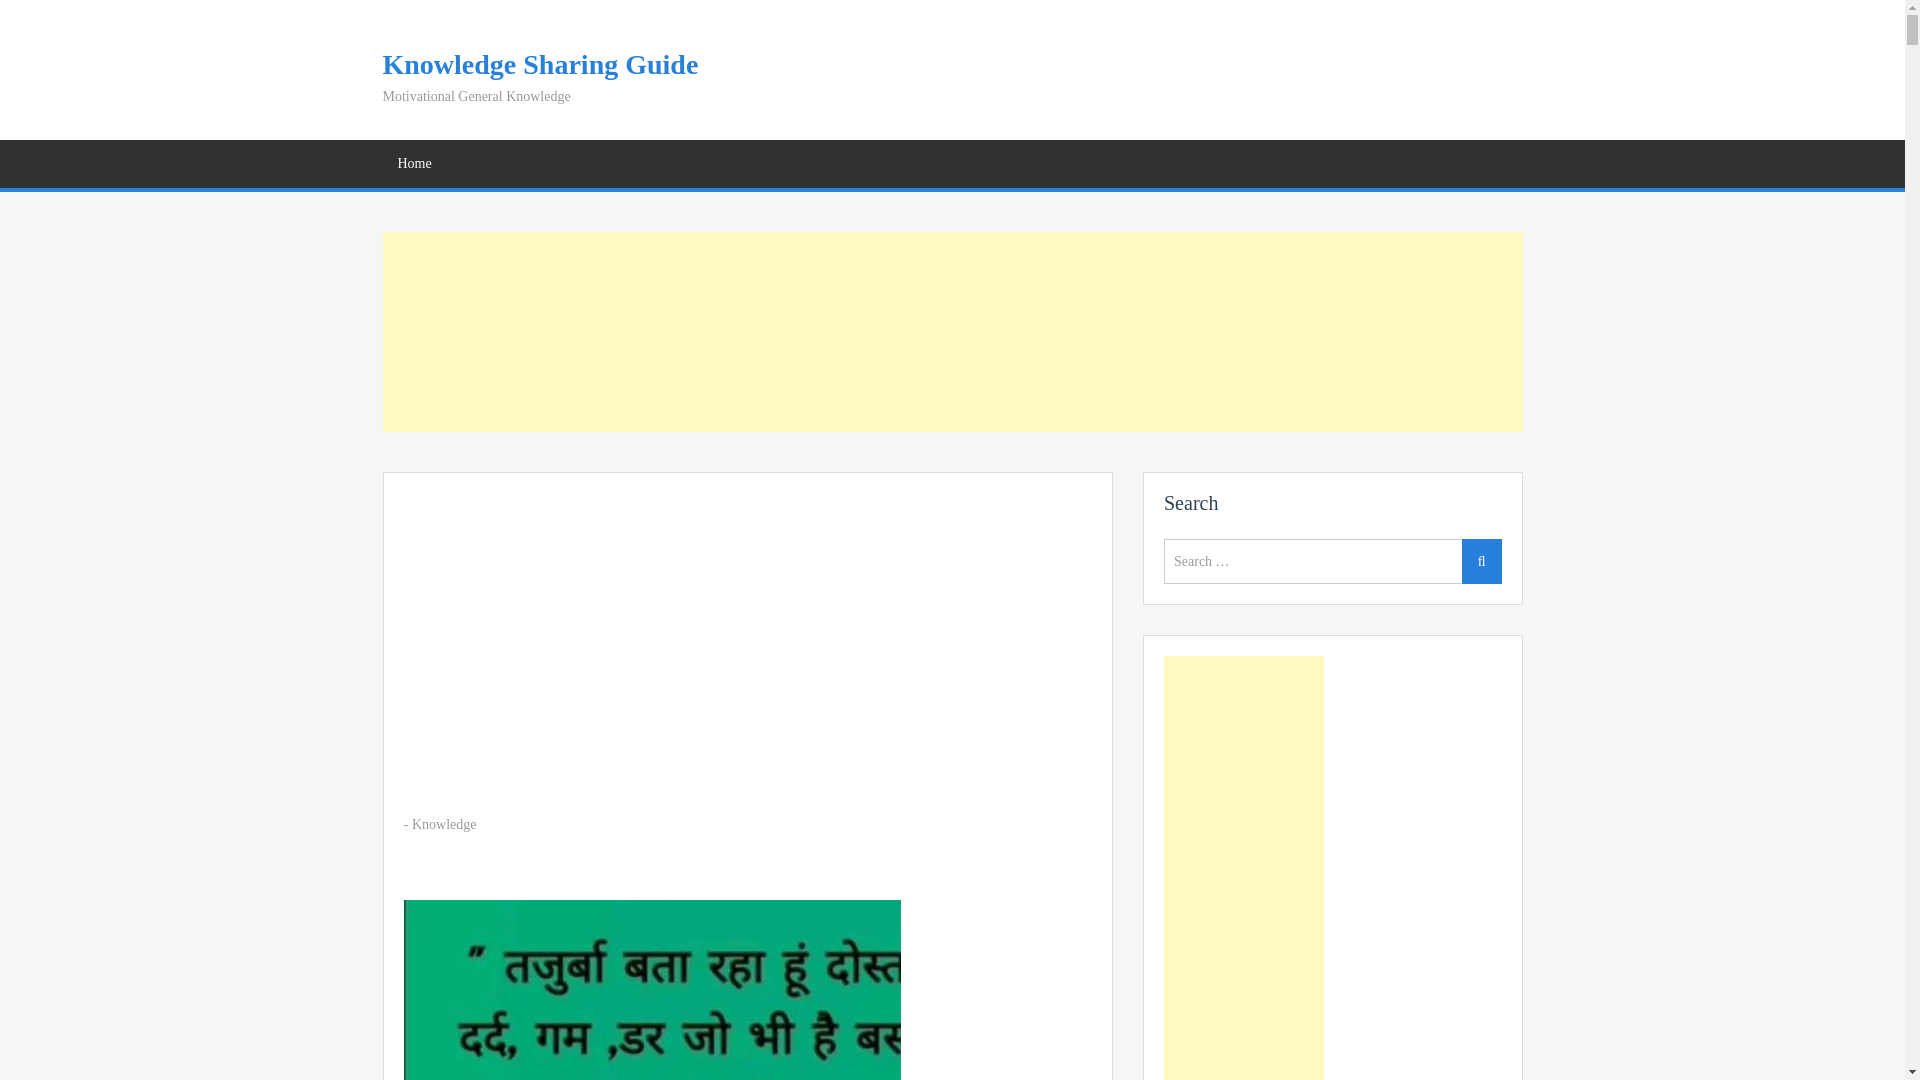 The height and width of the screenshot is (1080, 1920). What do you see at coordinates (540, 64) in the screenshot?
I see `Knowledge Sharing Guide` at bounding box center [540, 64].